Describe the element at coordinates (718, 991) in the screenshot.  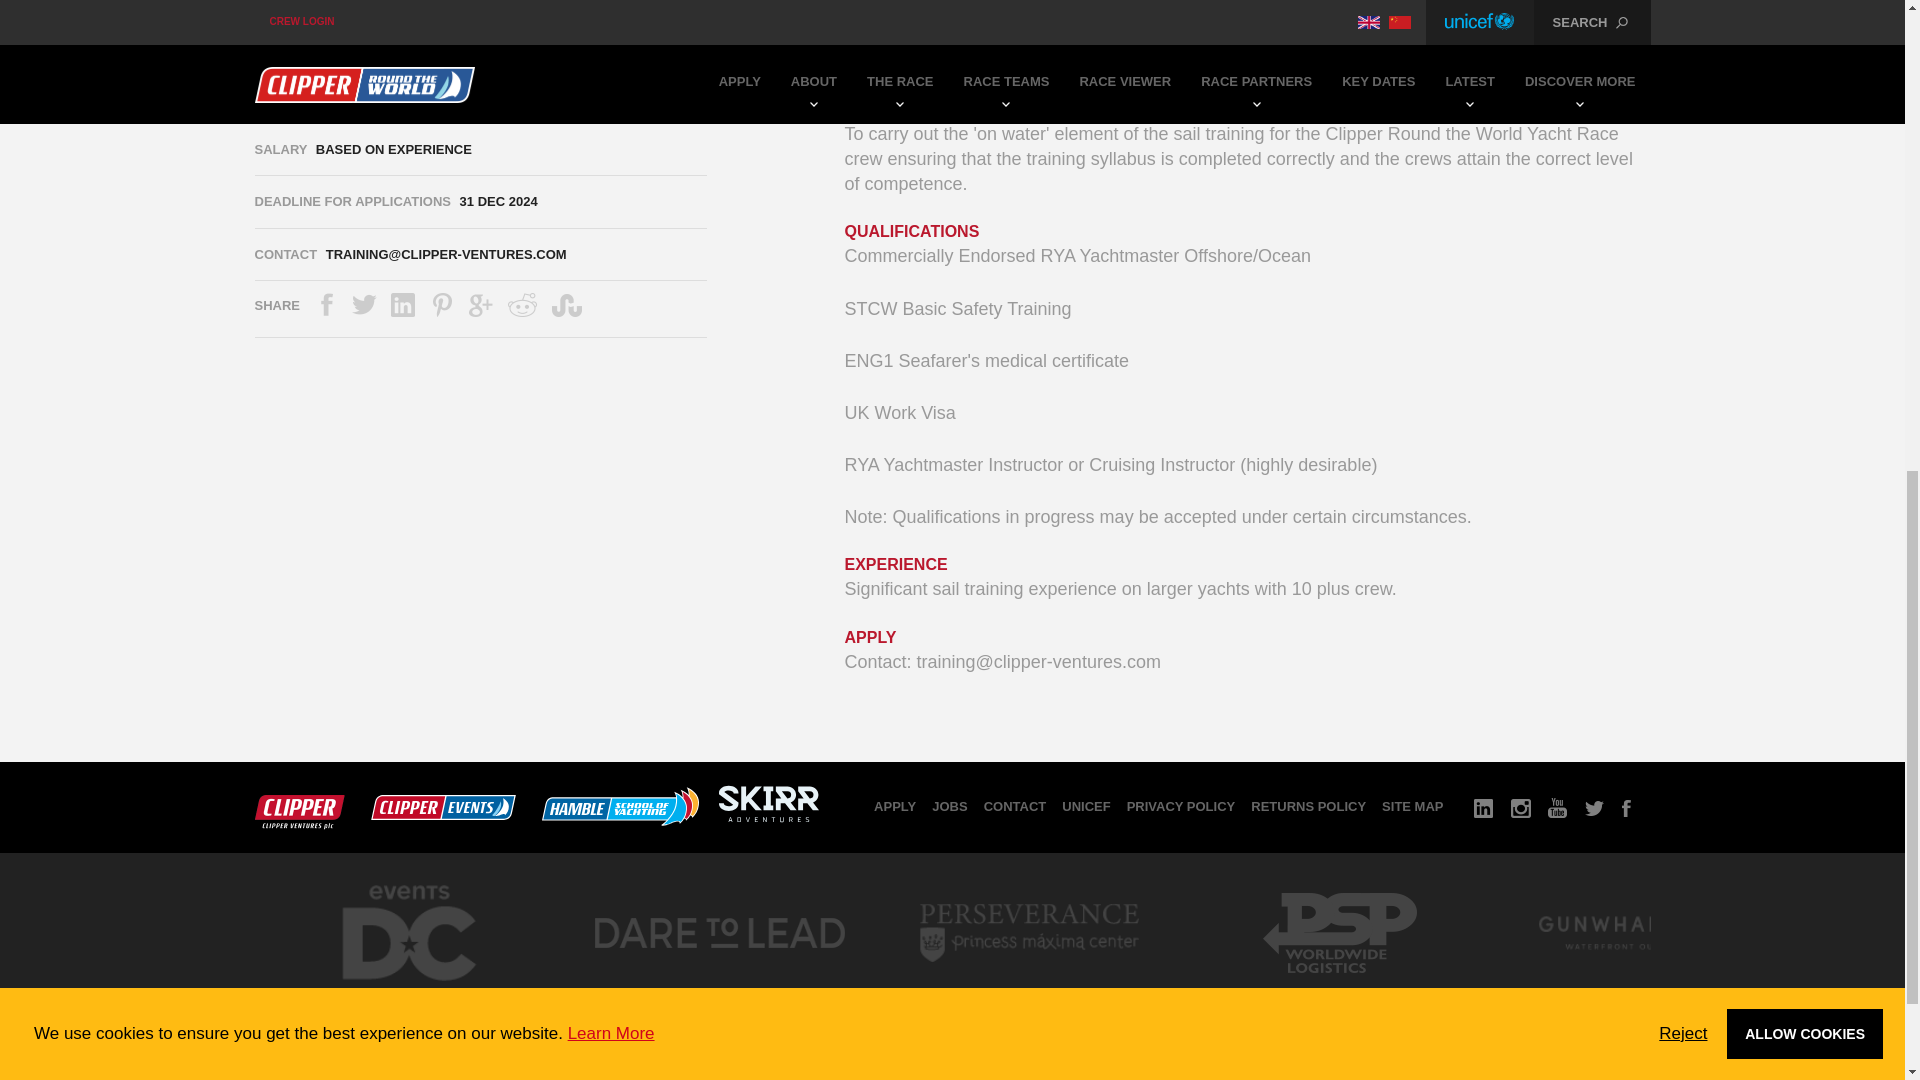
I see `Dare To Lead` at that location.